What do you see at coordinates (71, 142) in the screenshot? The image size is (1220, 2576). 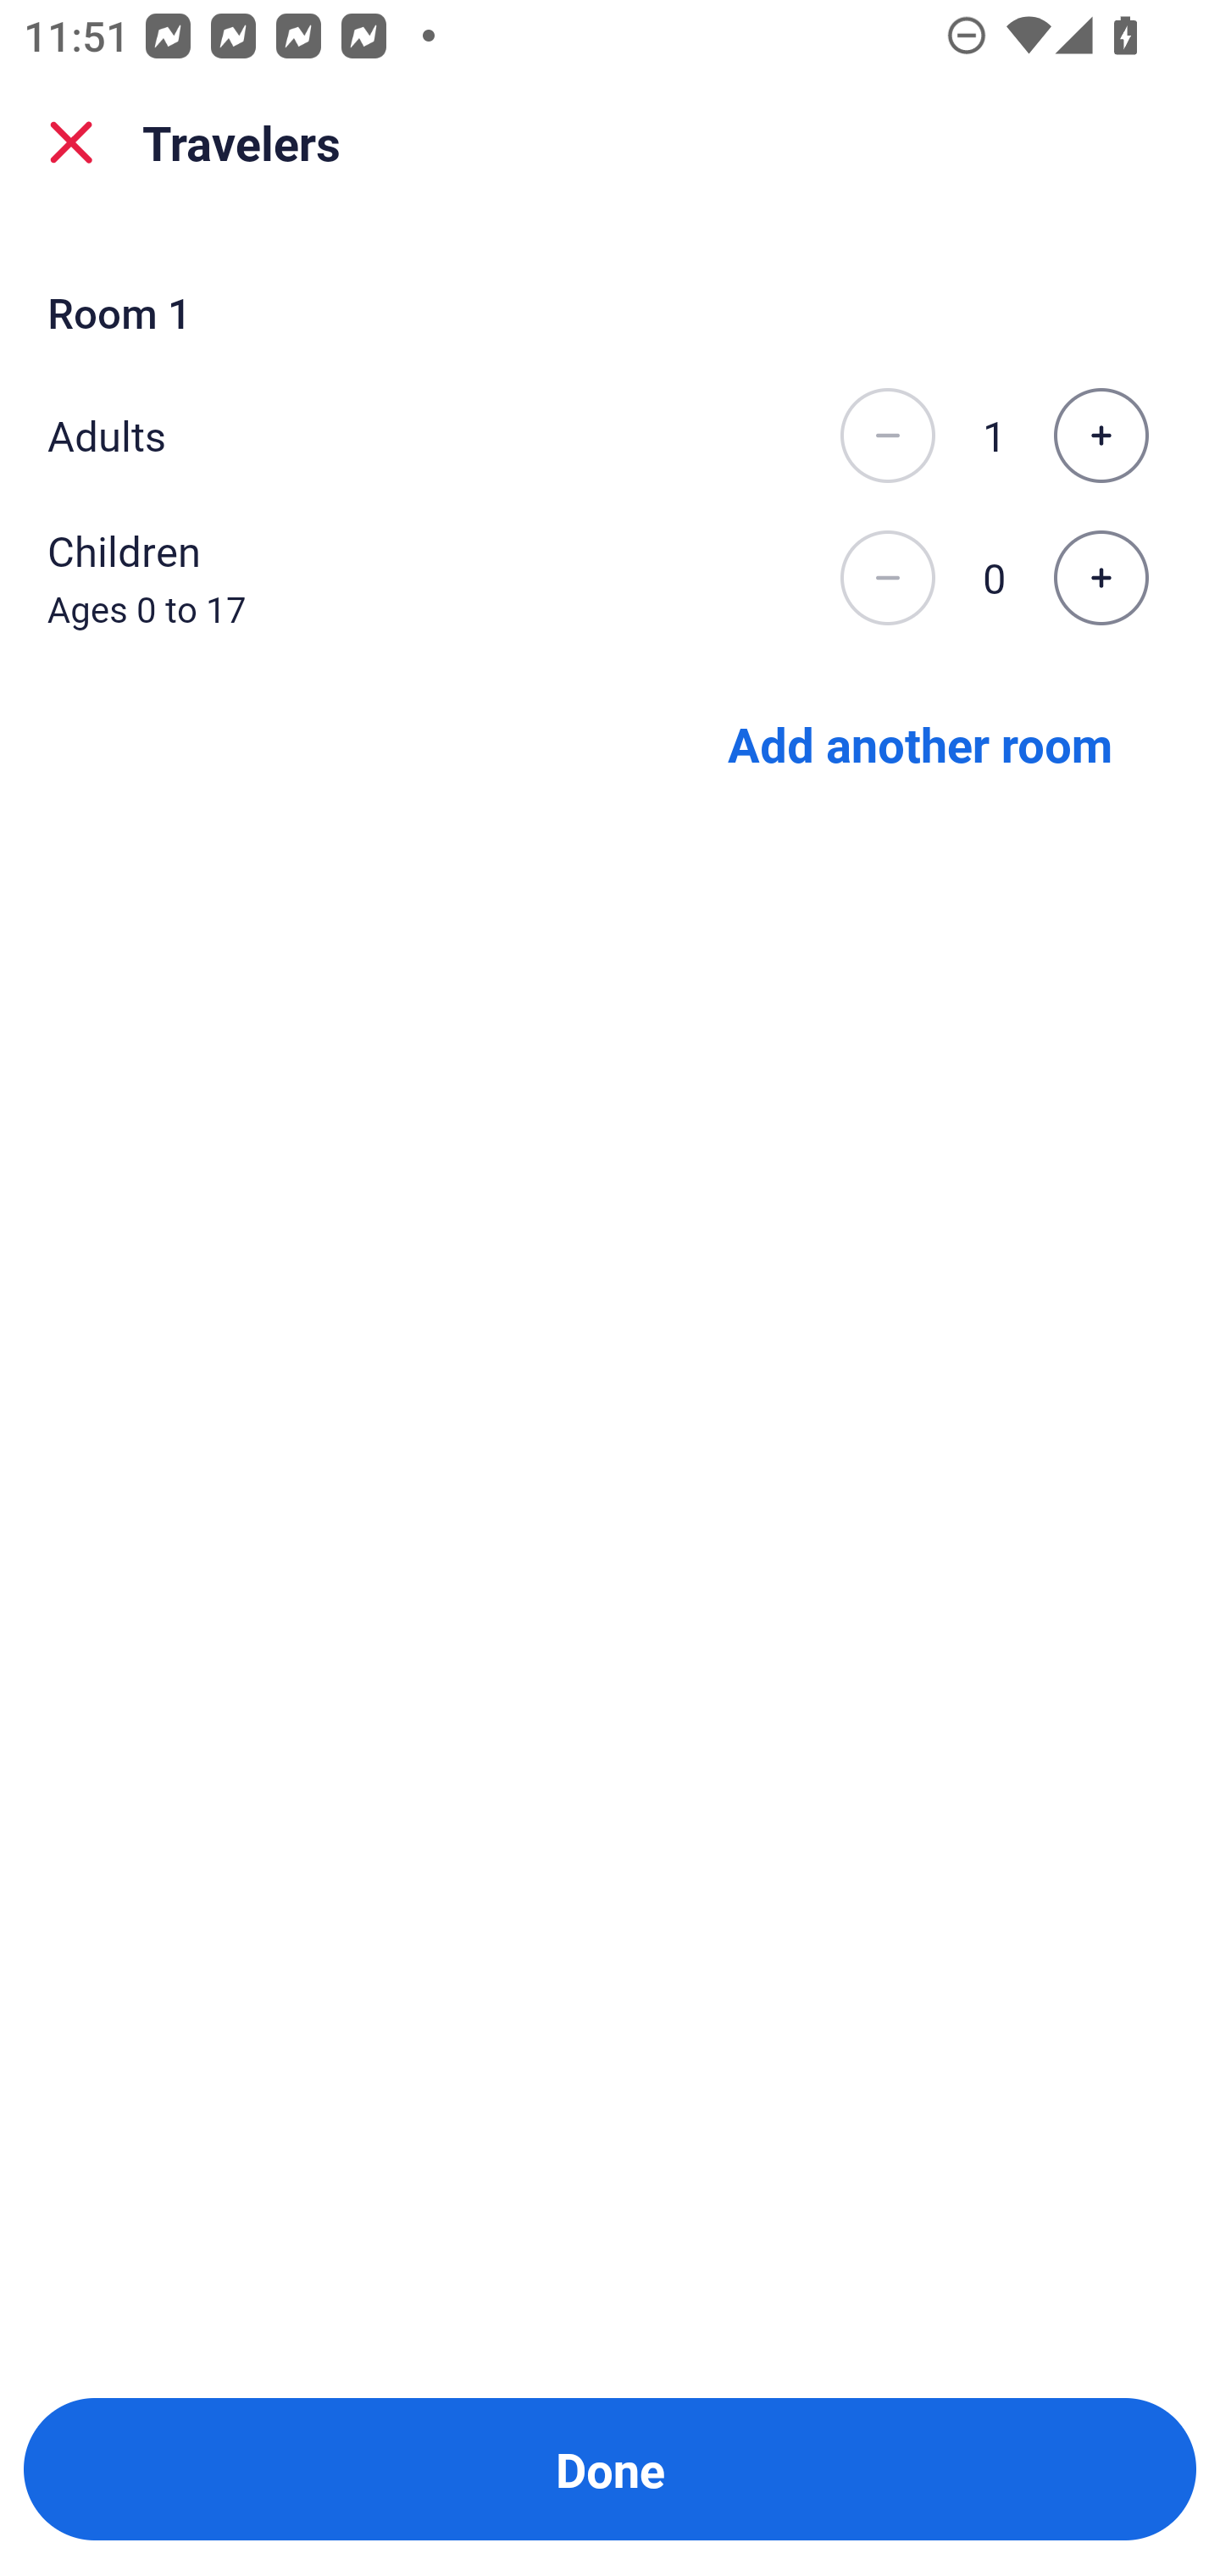 I see `close` at bounding box center [71, 142].